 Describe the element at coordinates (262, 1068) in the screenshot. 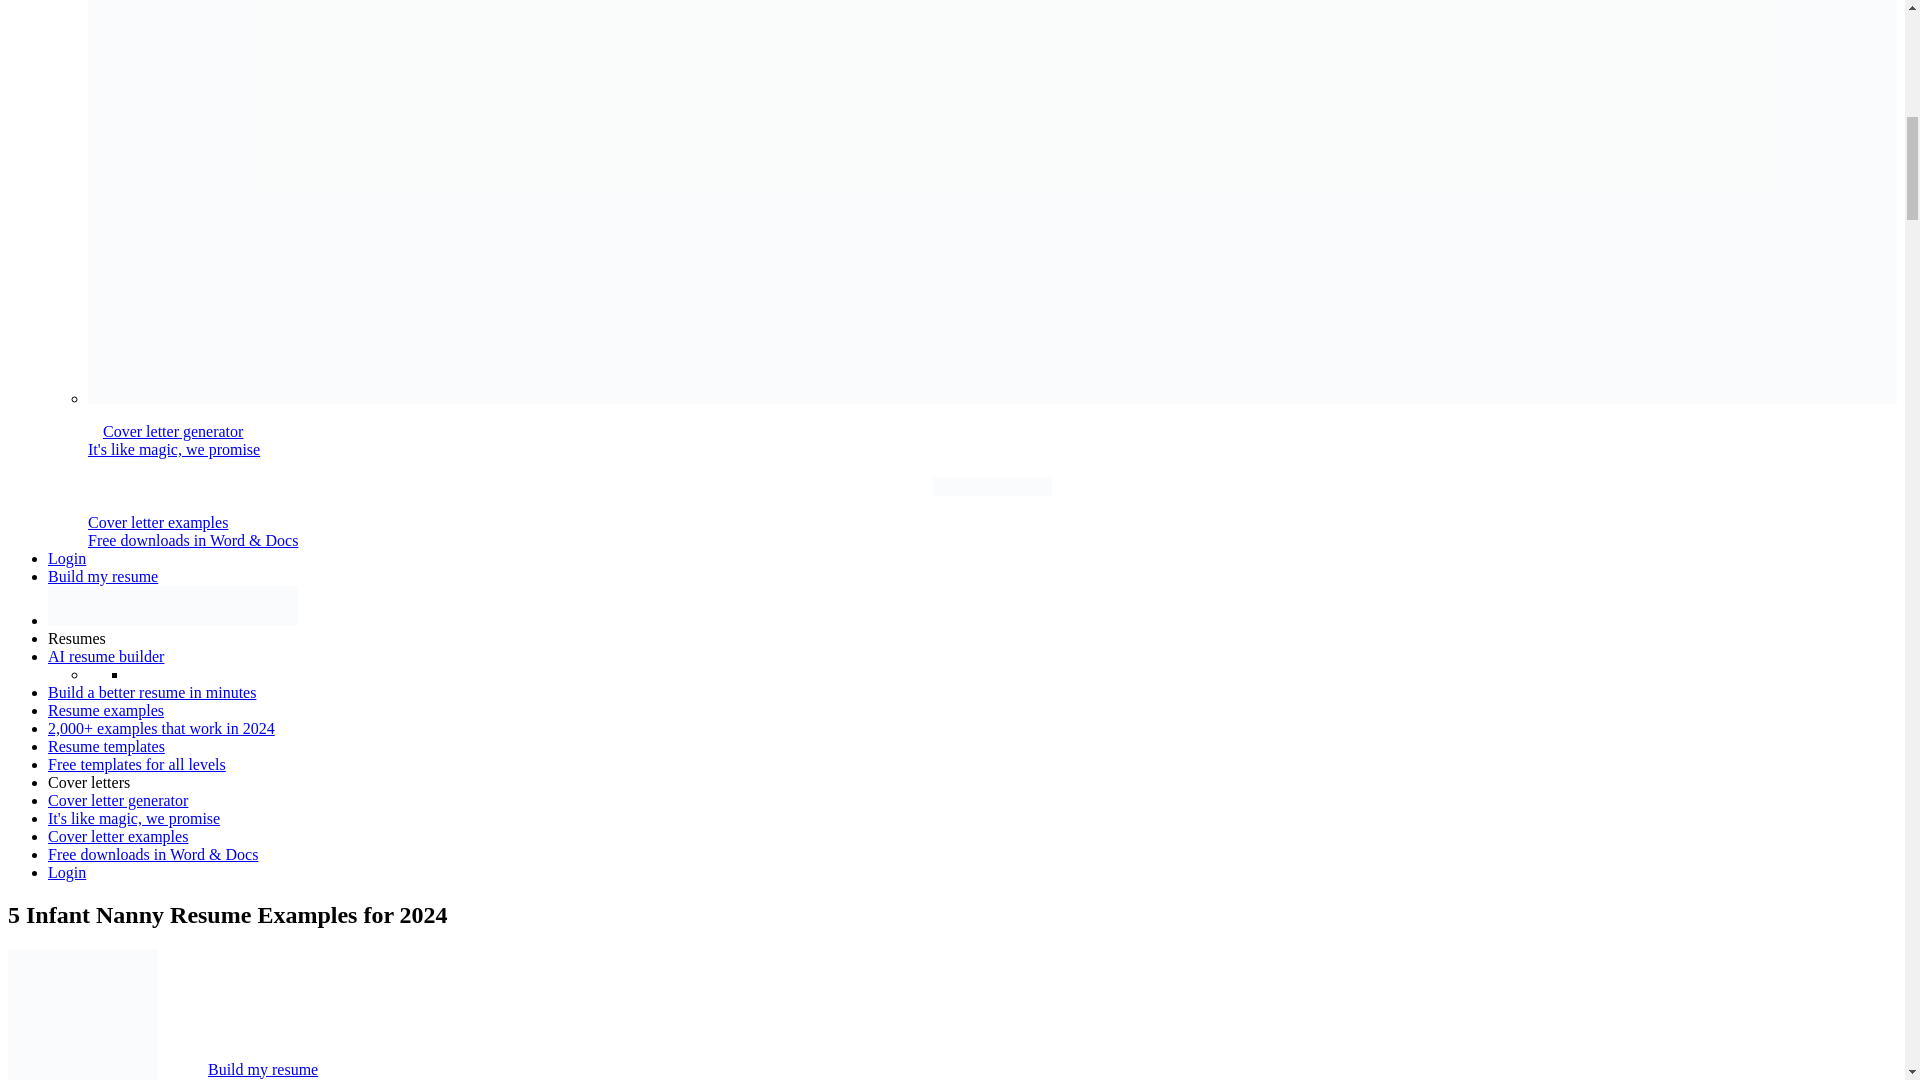

I see `Build my resume` at that location.